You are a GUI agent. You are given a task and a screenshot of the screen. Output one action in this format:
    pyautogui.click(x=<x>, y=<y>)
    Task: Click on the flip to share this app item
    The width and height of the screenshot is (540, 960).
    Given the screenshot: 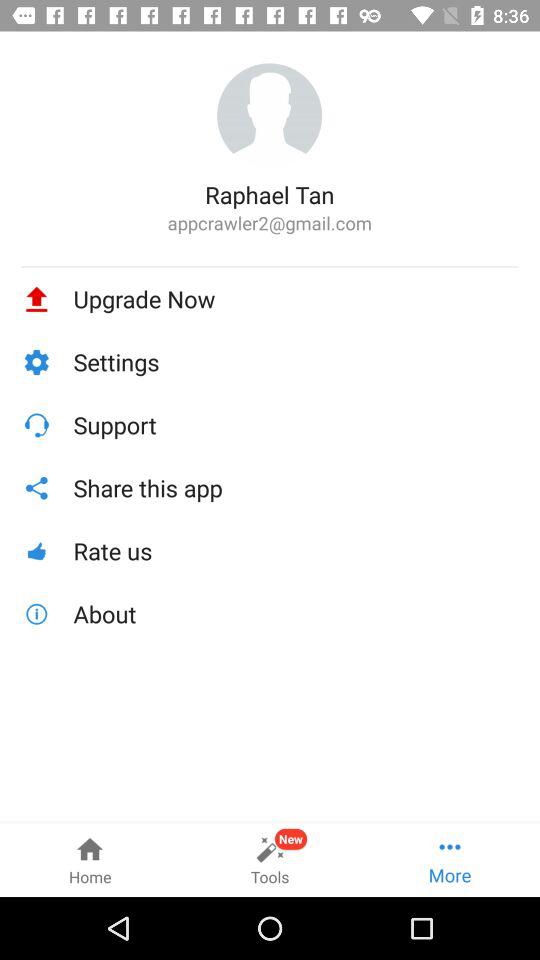 What is the action you would take?
    pyautogui.click(x=296, y=488)
    